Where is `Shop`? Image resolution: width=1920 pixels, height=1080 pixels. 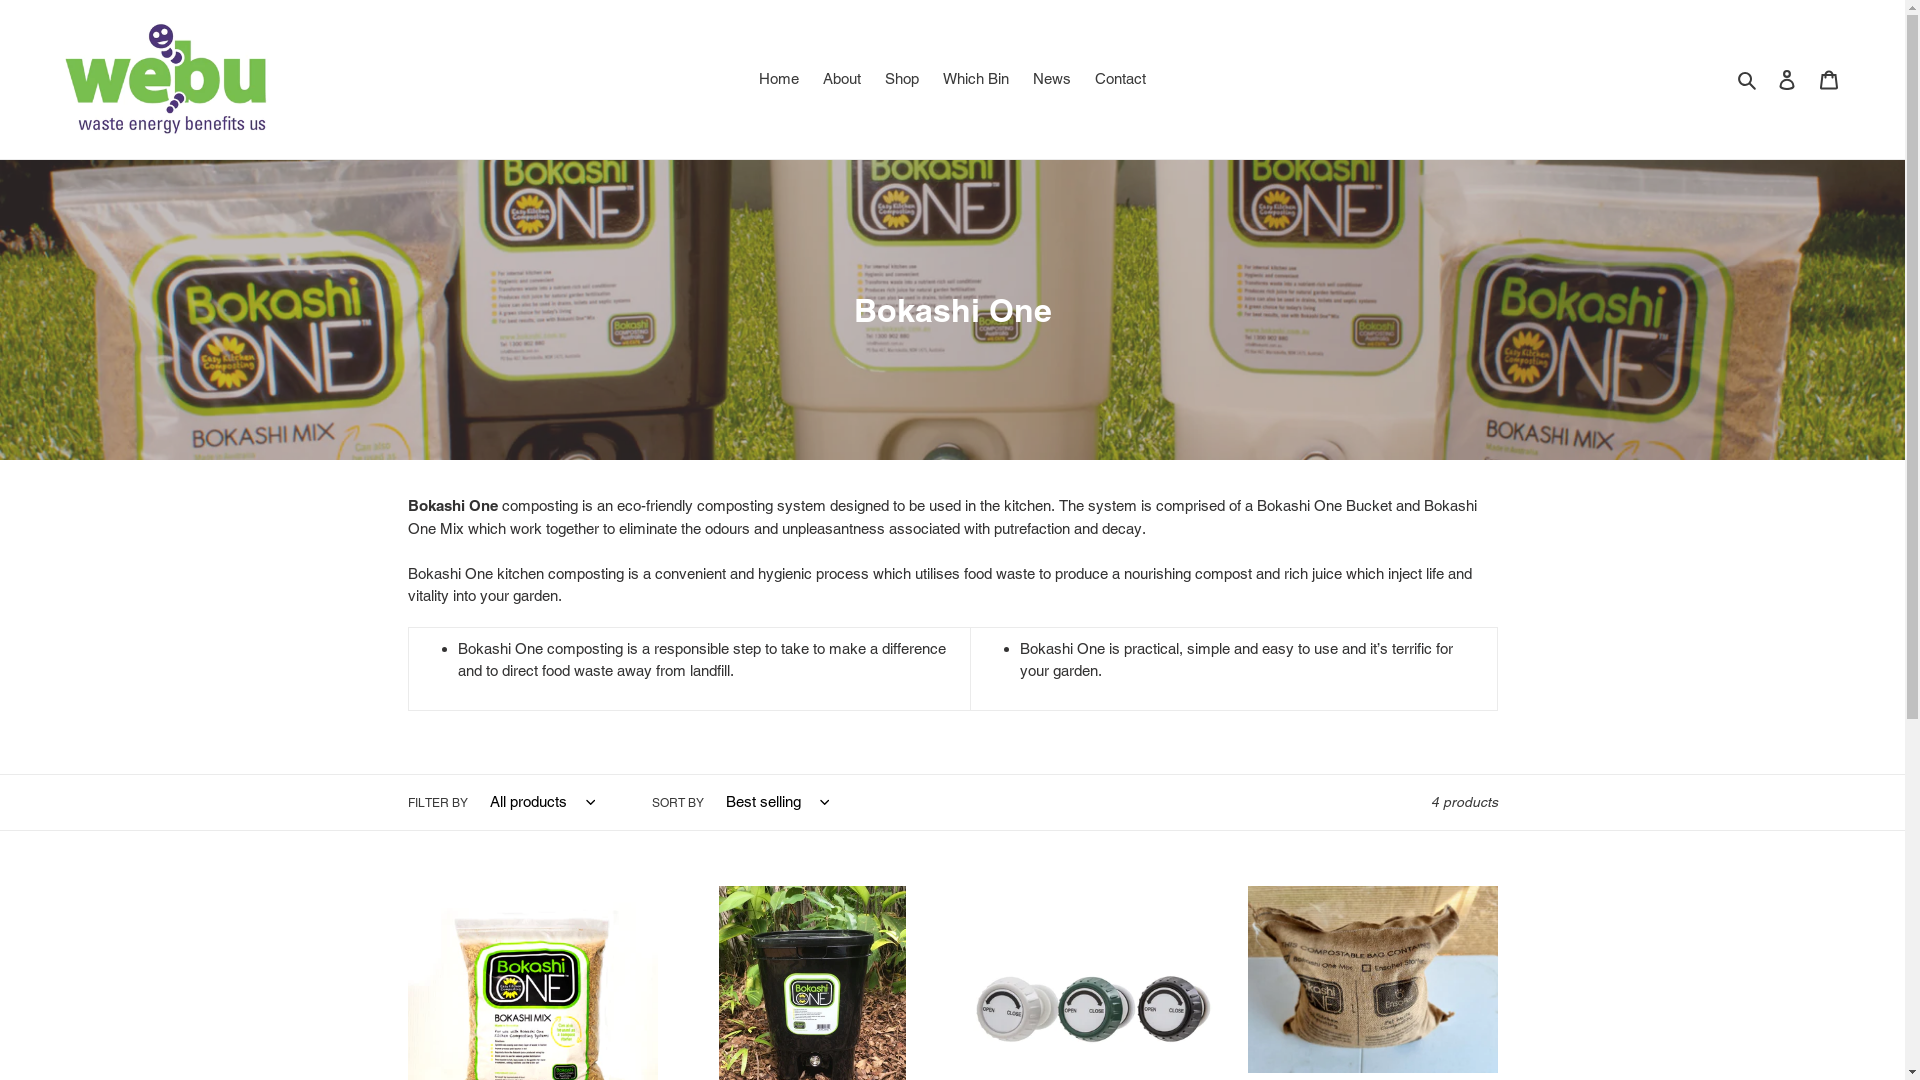 Shop is located at coordinates (902, 80).